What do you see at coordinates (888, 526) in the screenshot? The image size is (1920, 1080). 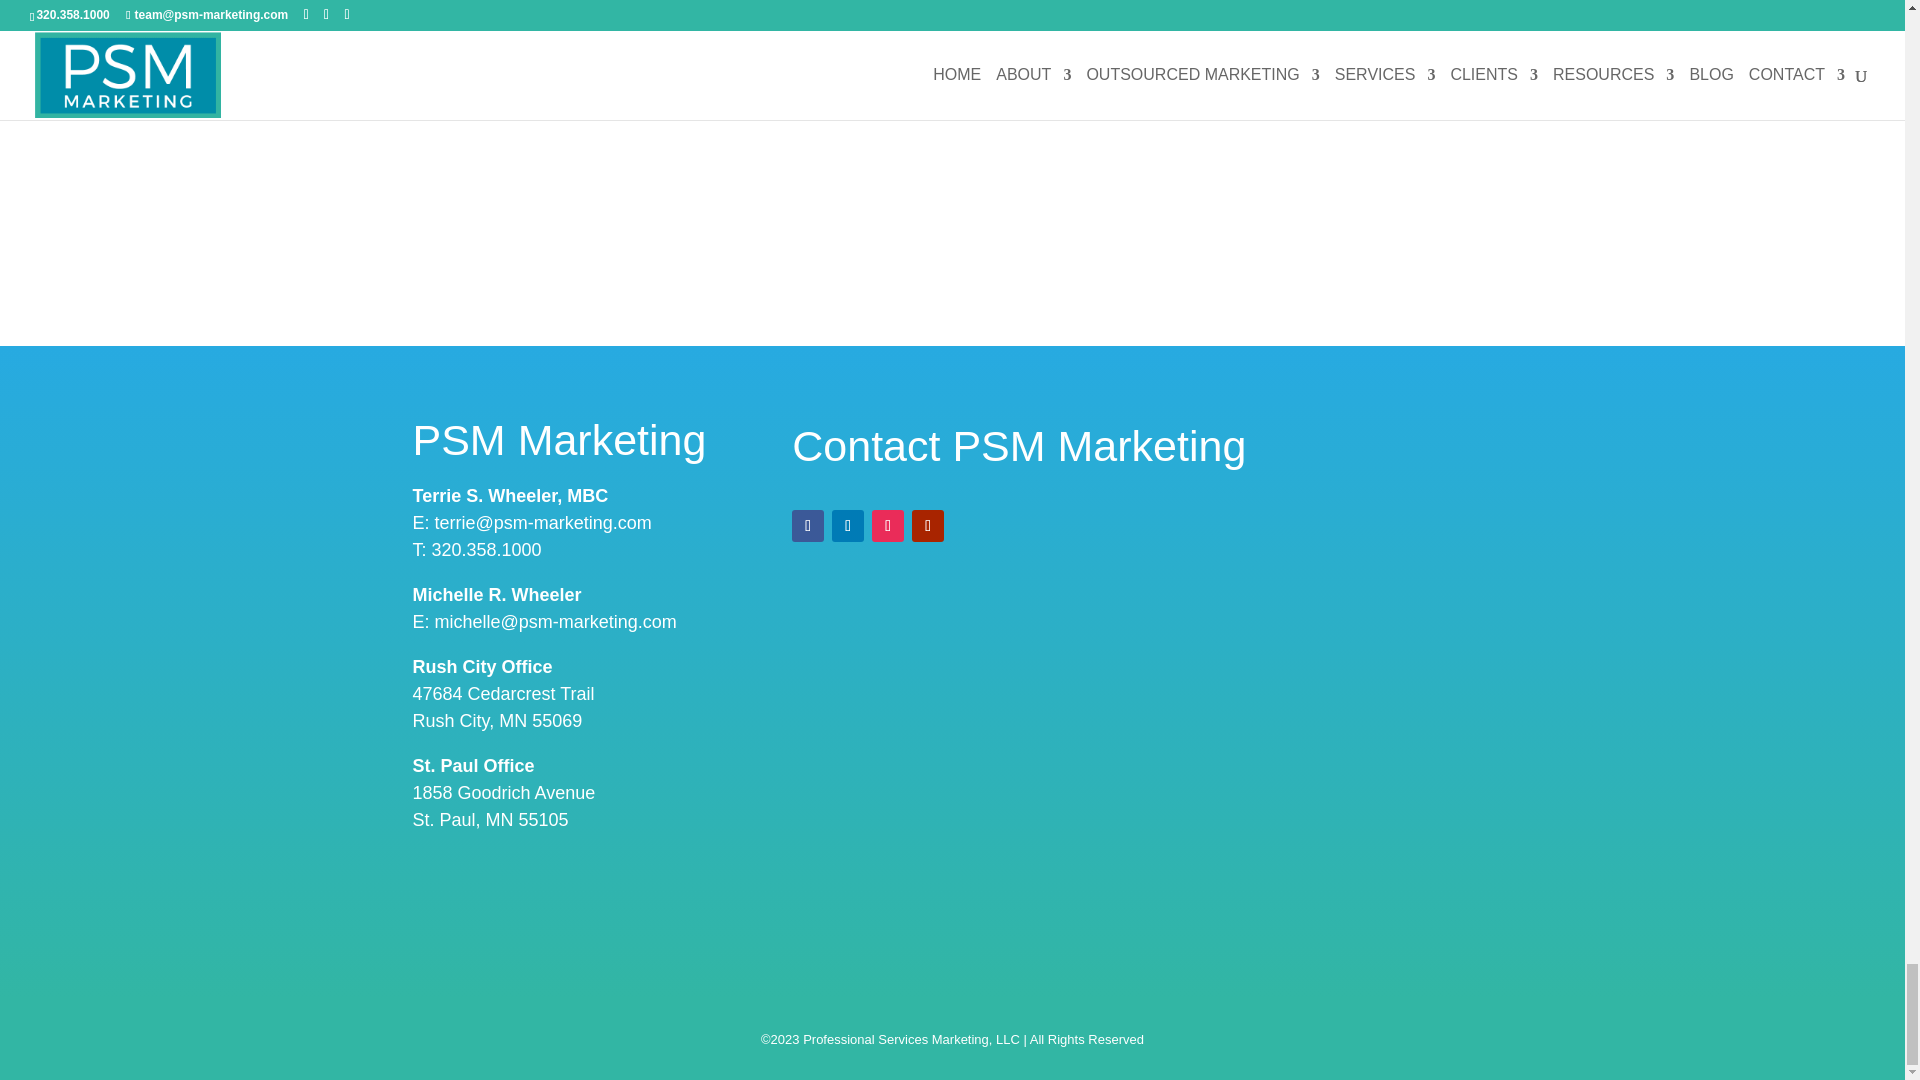 I see `Follow on Instagram` at bounding box center [888, 526].